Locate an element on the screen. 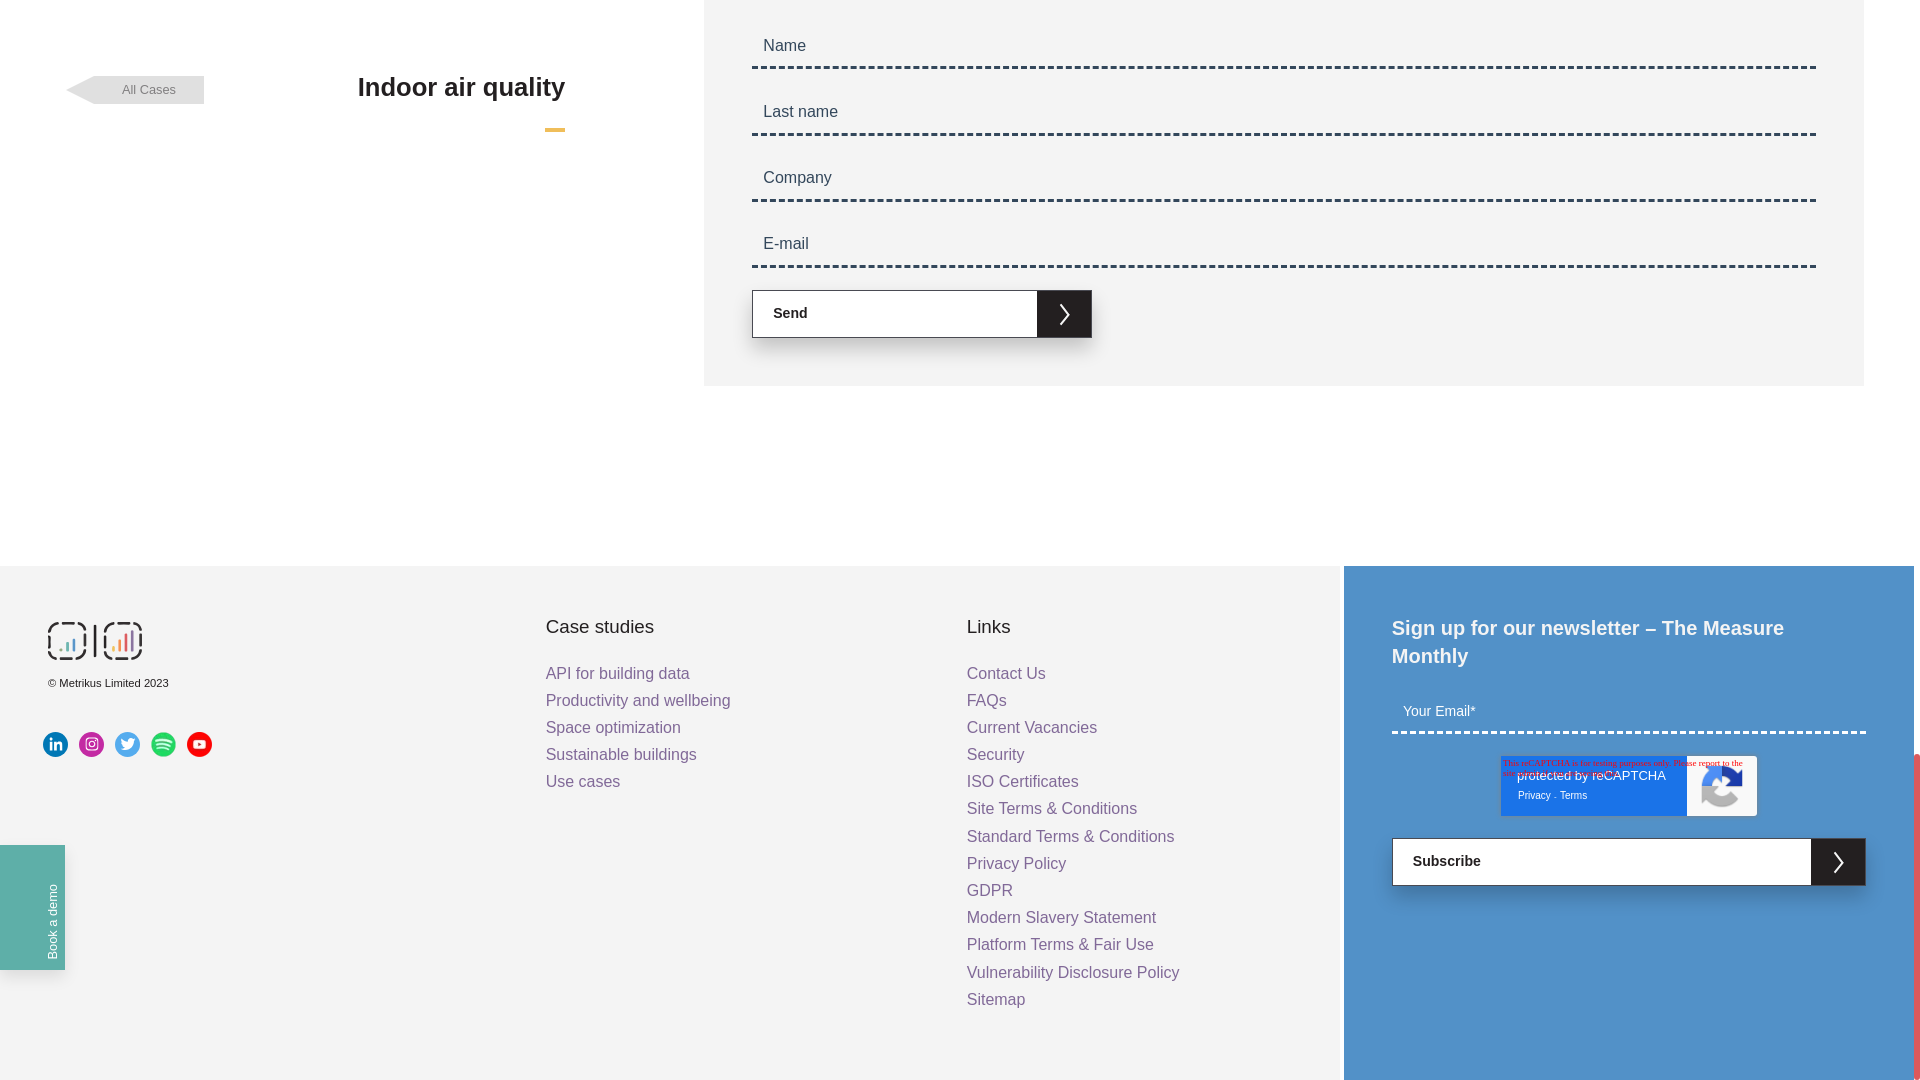  Productivity and wellbeing is located at coordinates (638, 700).